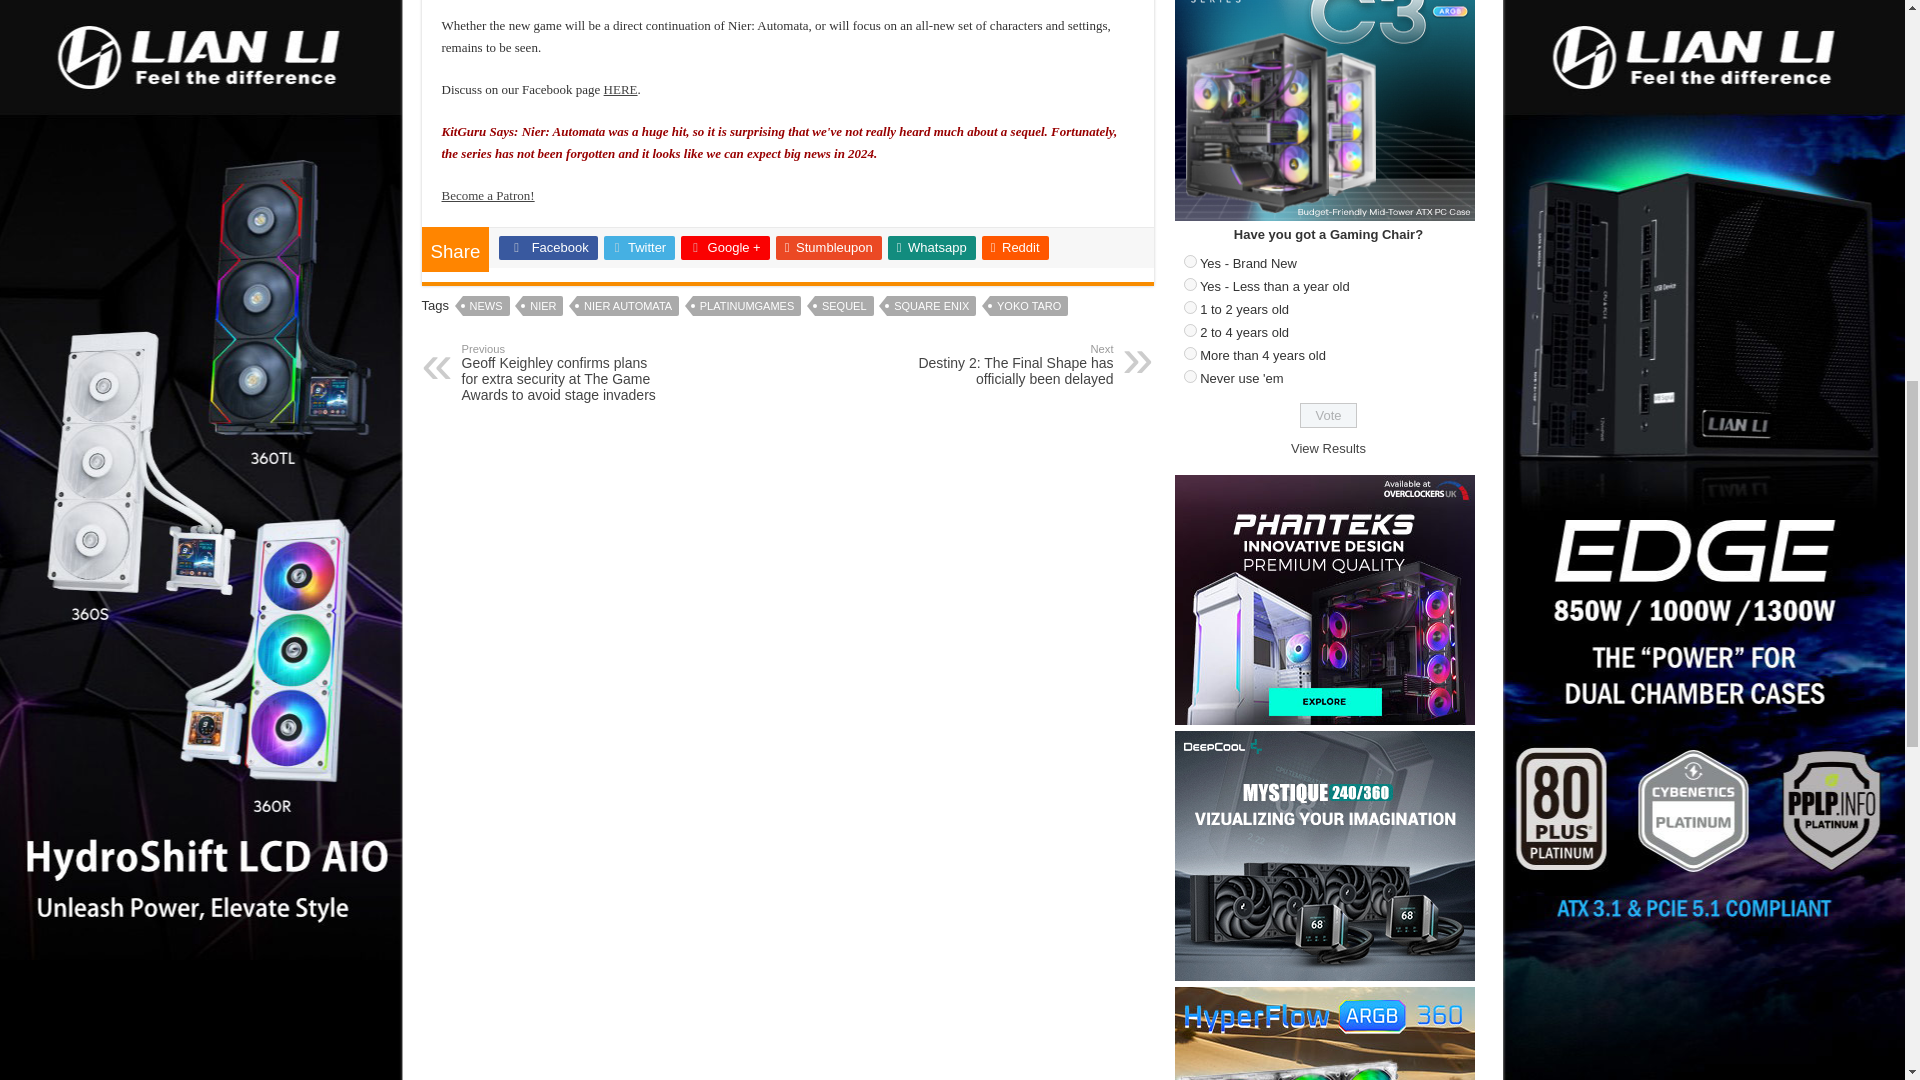  What do you see at coordinates (1328, 448) in the screenshot?
I see `View Results Of This Poll` at bounding box center [1328, 448].